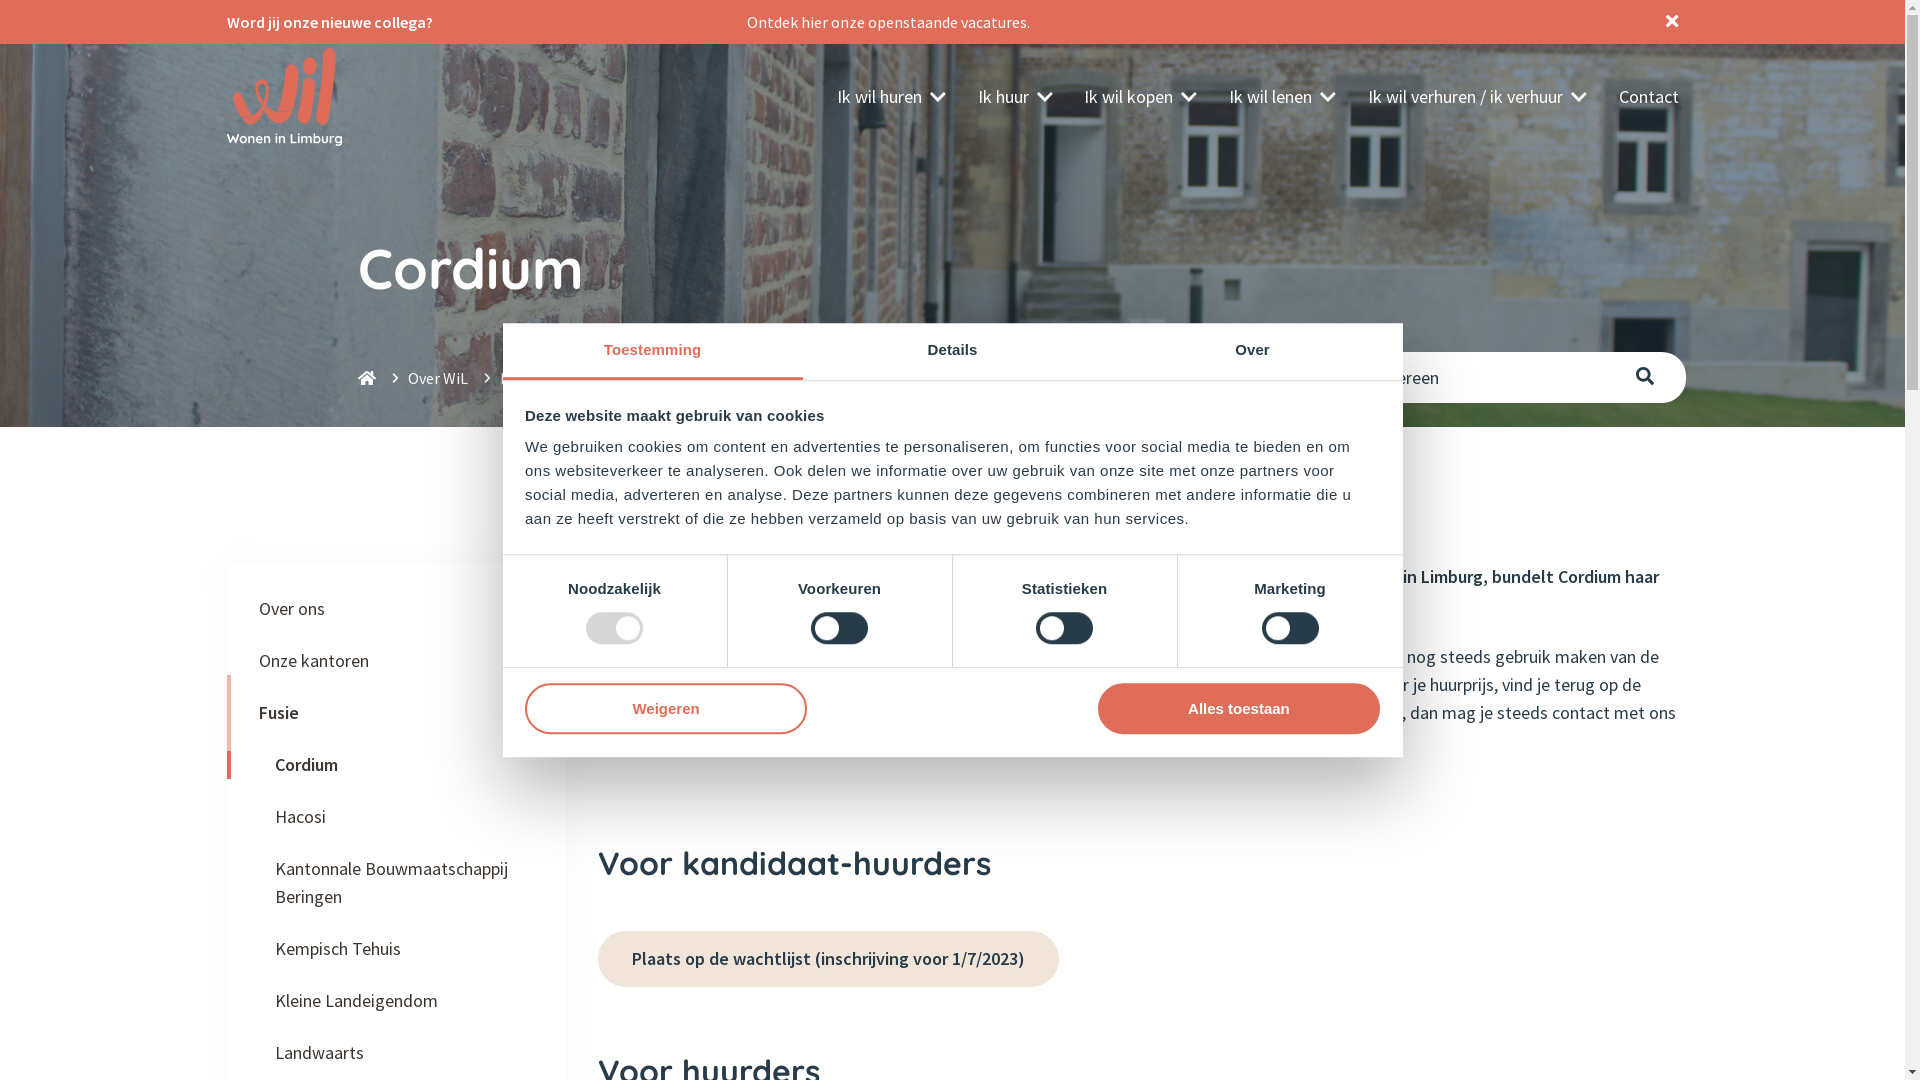 The image size is (1920, 1080). Describe the element at coordinates (1016, 97) in the screenshot. I see `Ik huur` at that location.